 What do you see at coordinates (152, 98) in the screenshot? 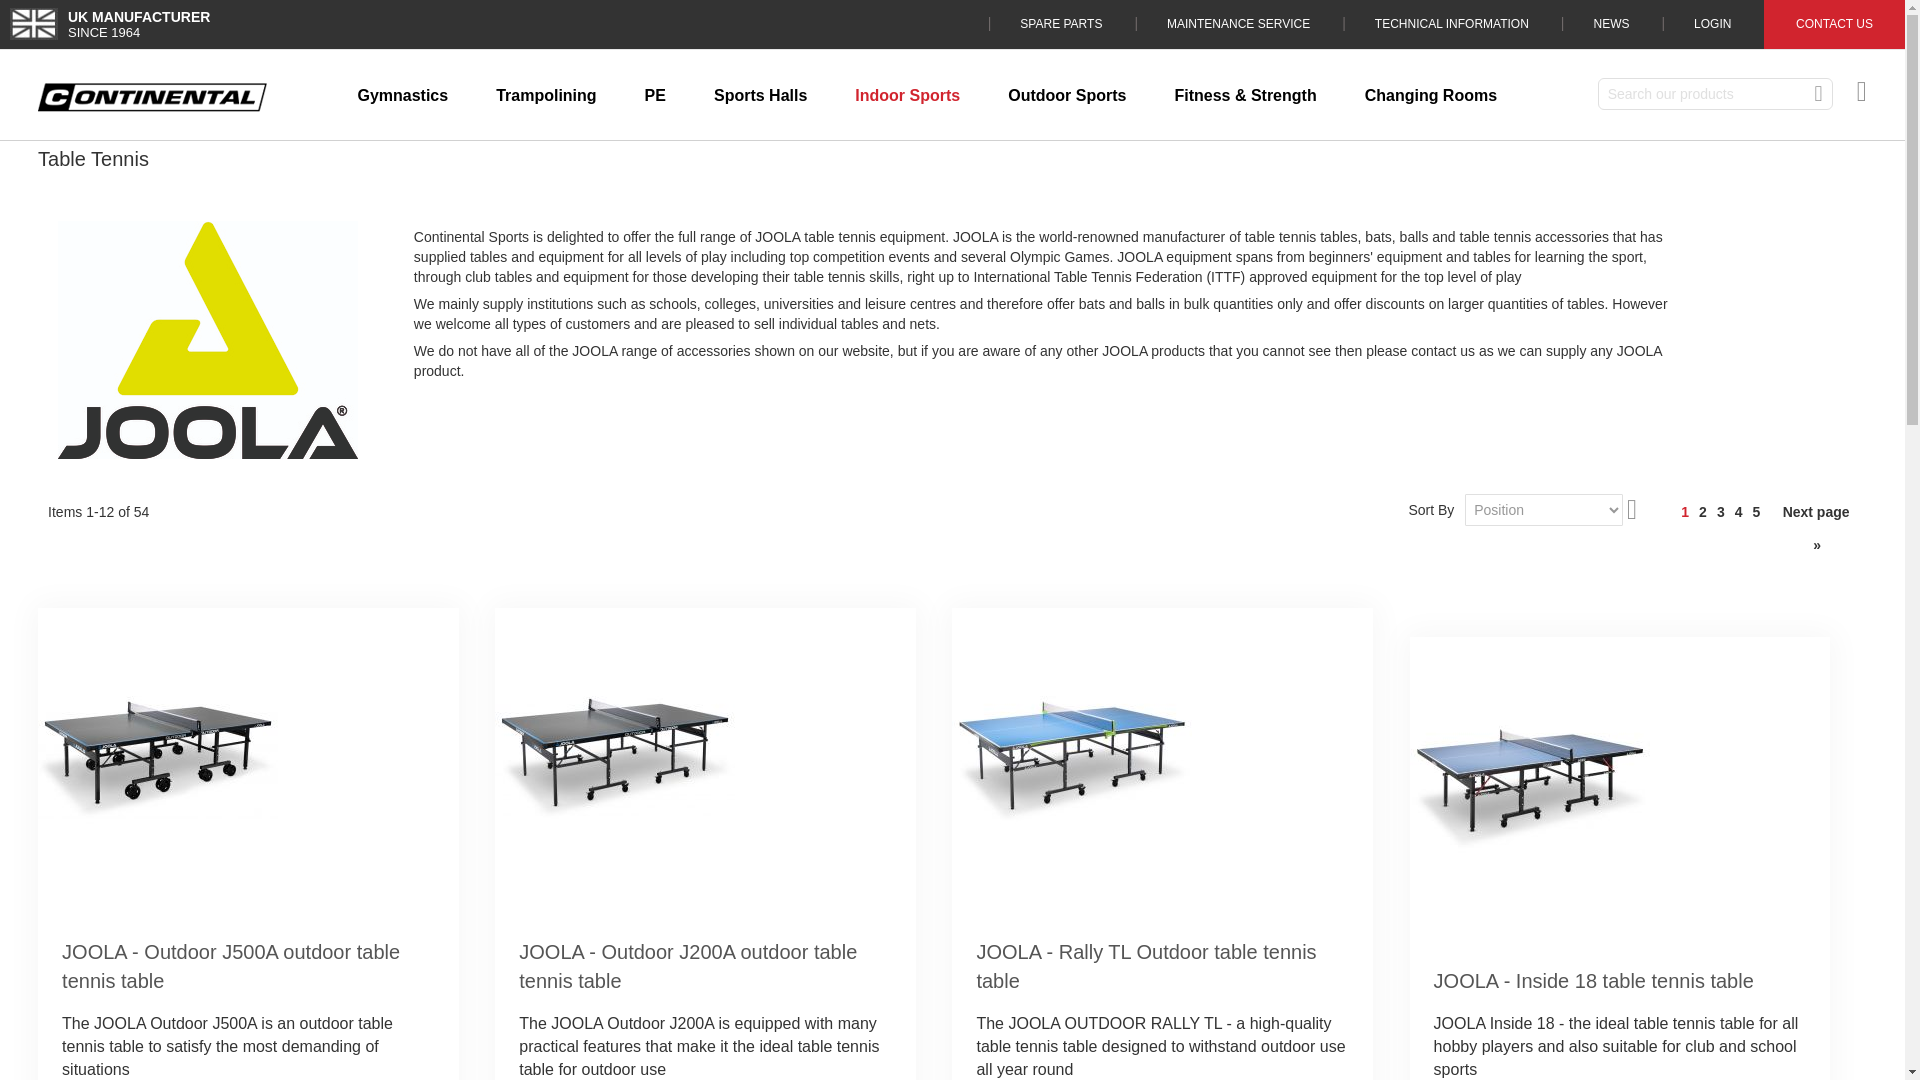
I see `Continental Sports` at bounding box center [152, 98].